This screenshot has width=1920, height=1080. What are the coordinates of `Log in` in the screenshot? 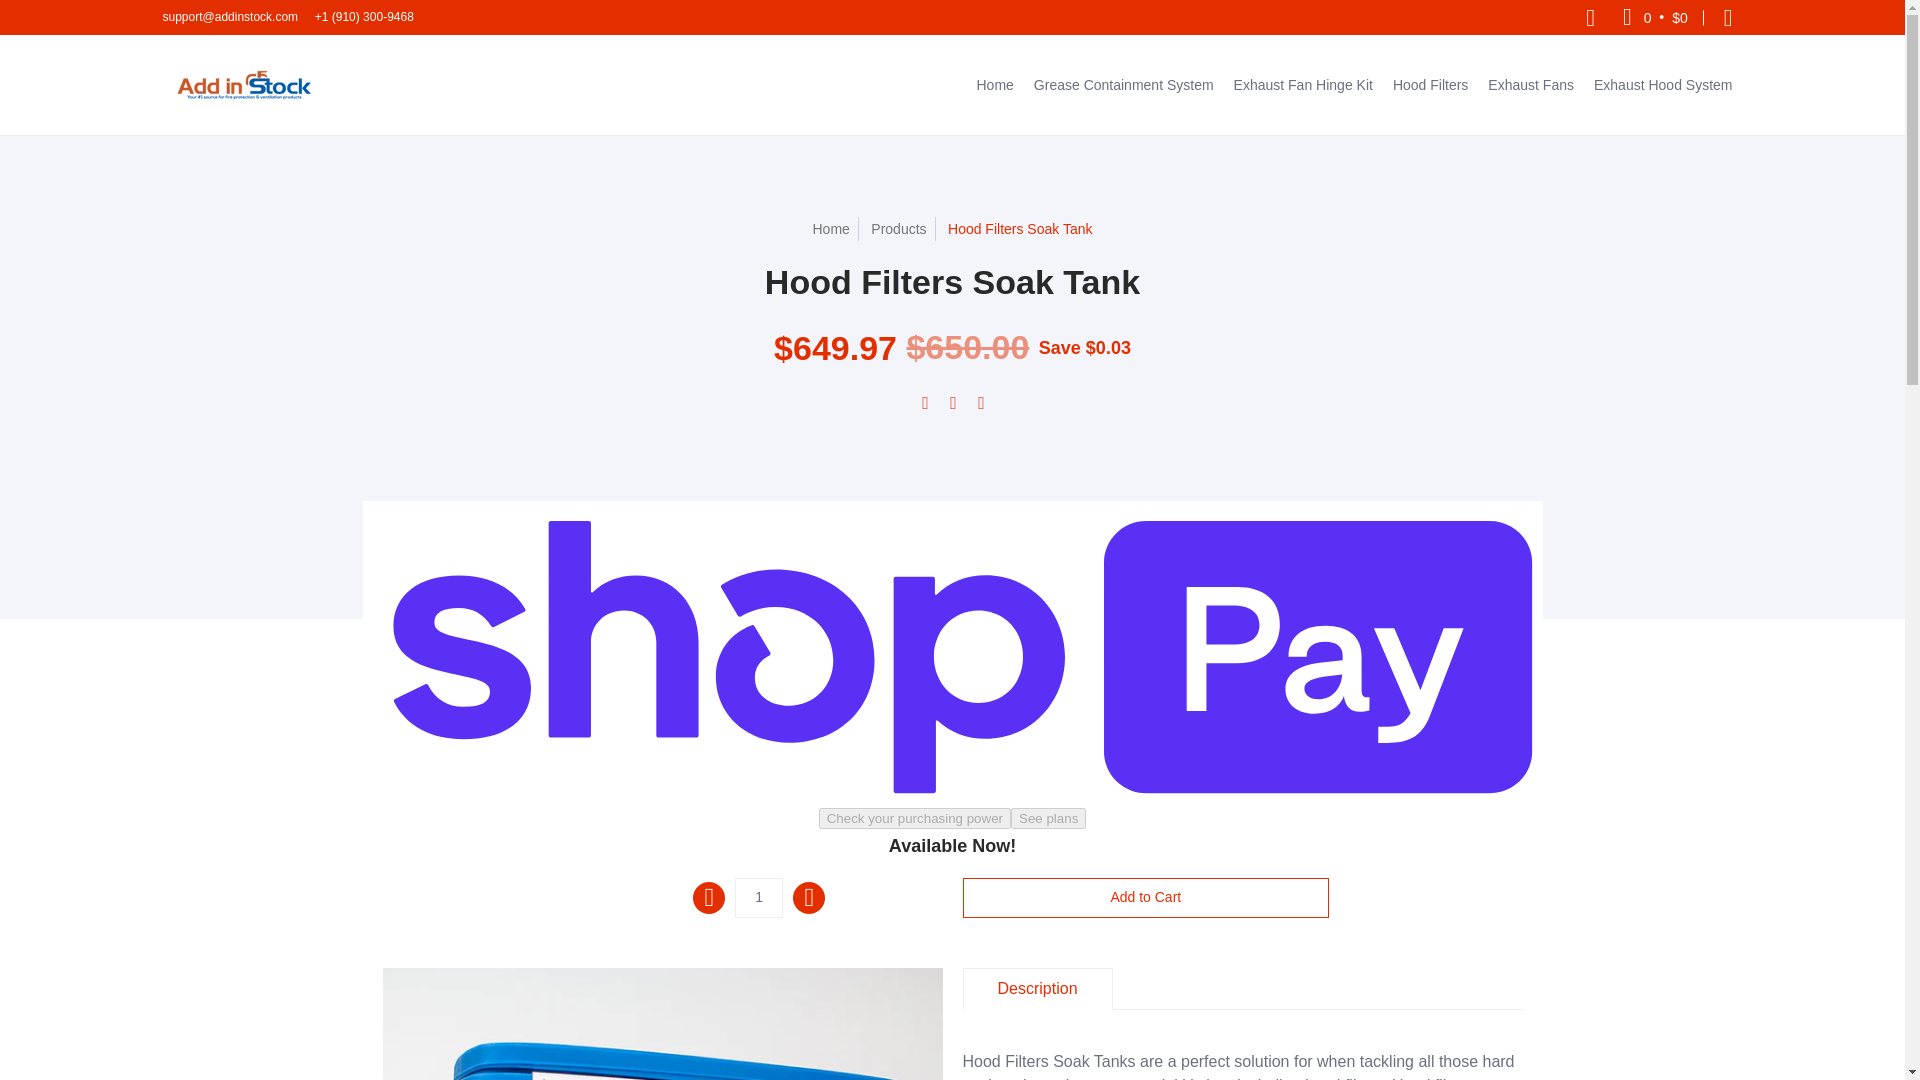 It's located at (1728, 17).